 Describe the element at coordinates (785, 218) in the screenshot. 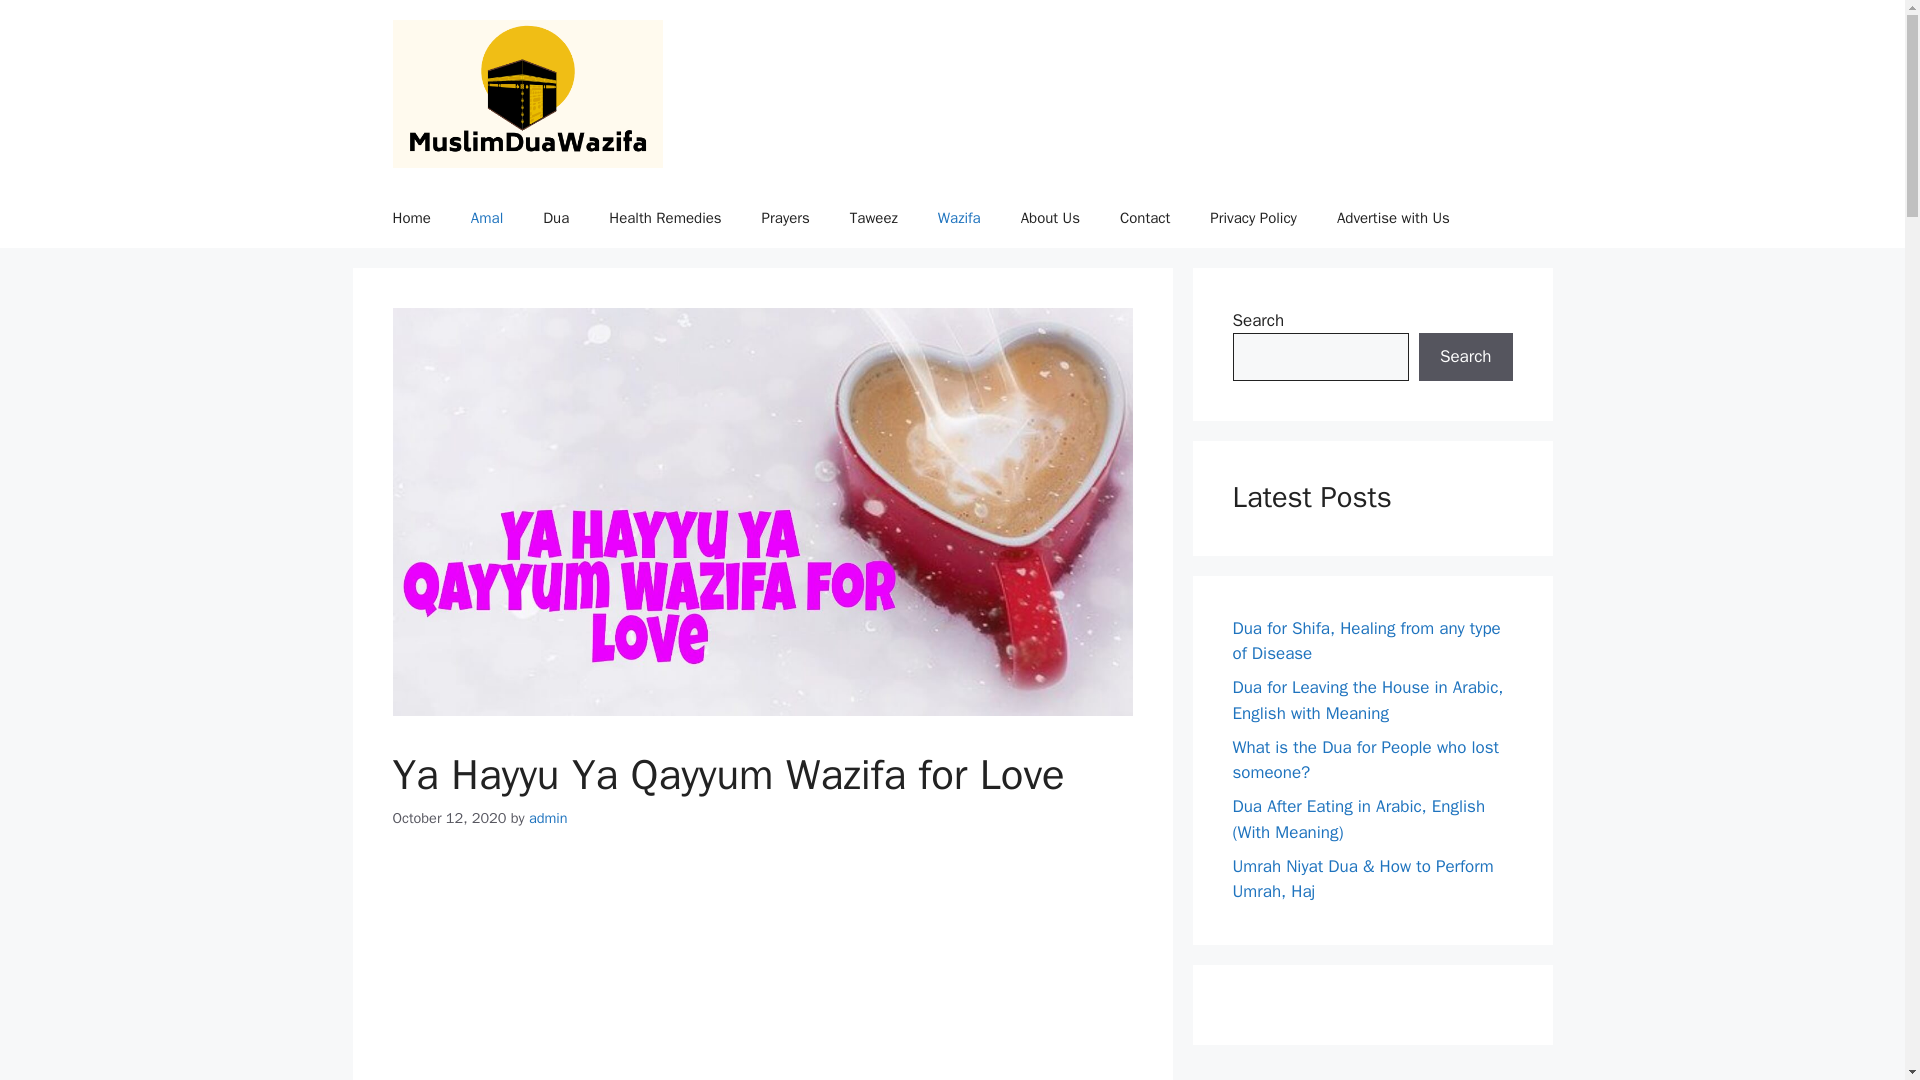

I see `Prayers` at that location.